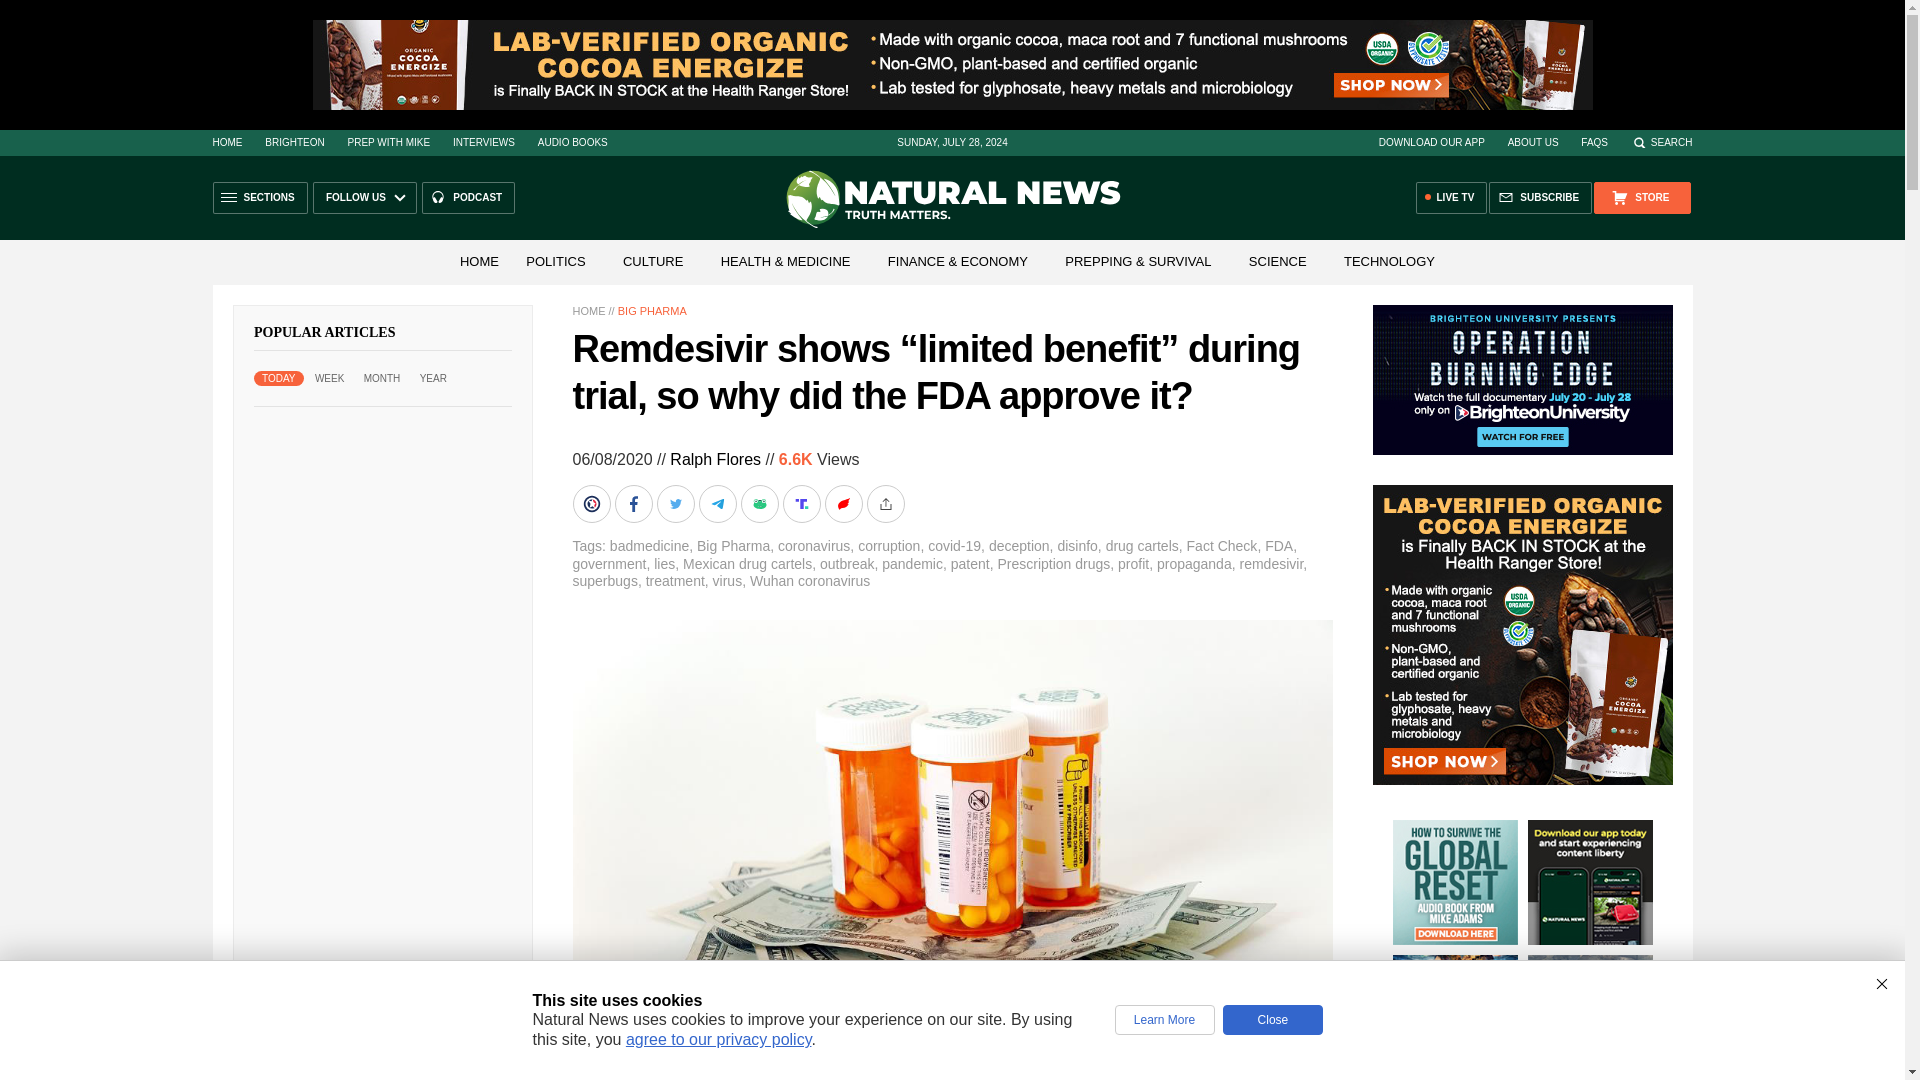  I want to click on CULTURE, so click(652, 260).